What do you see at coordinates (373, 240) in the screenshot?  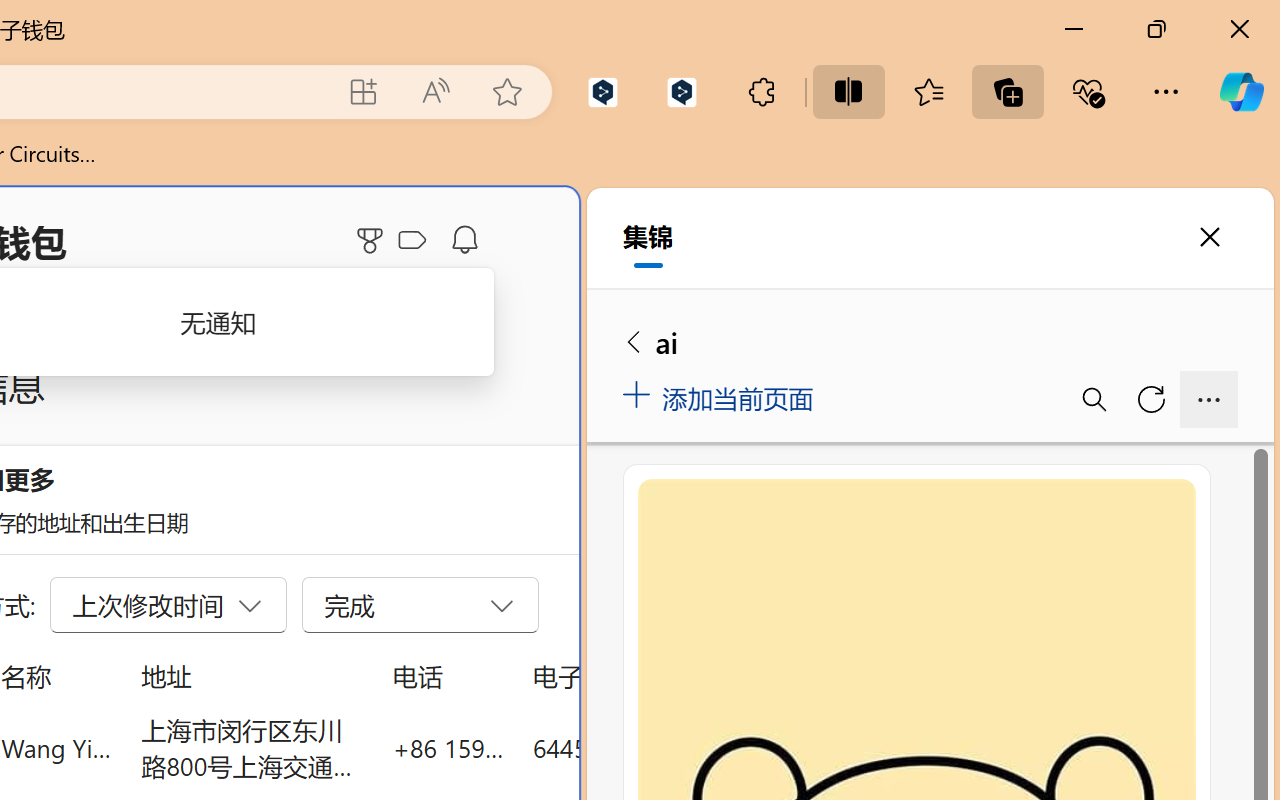 I see `Microsoft Rewards` at bounding box center [373, 240].